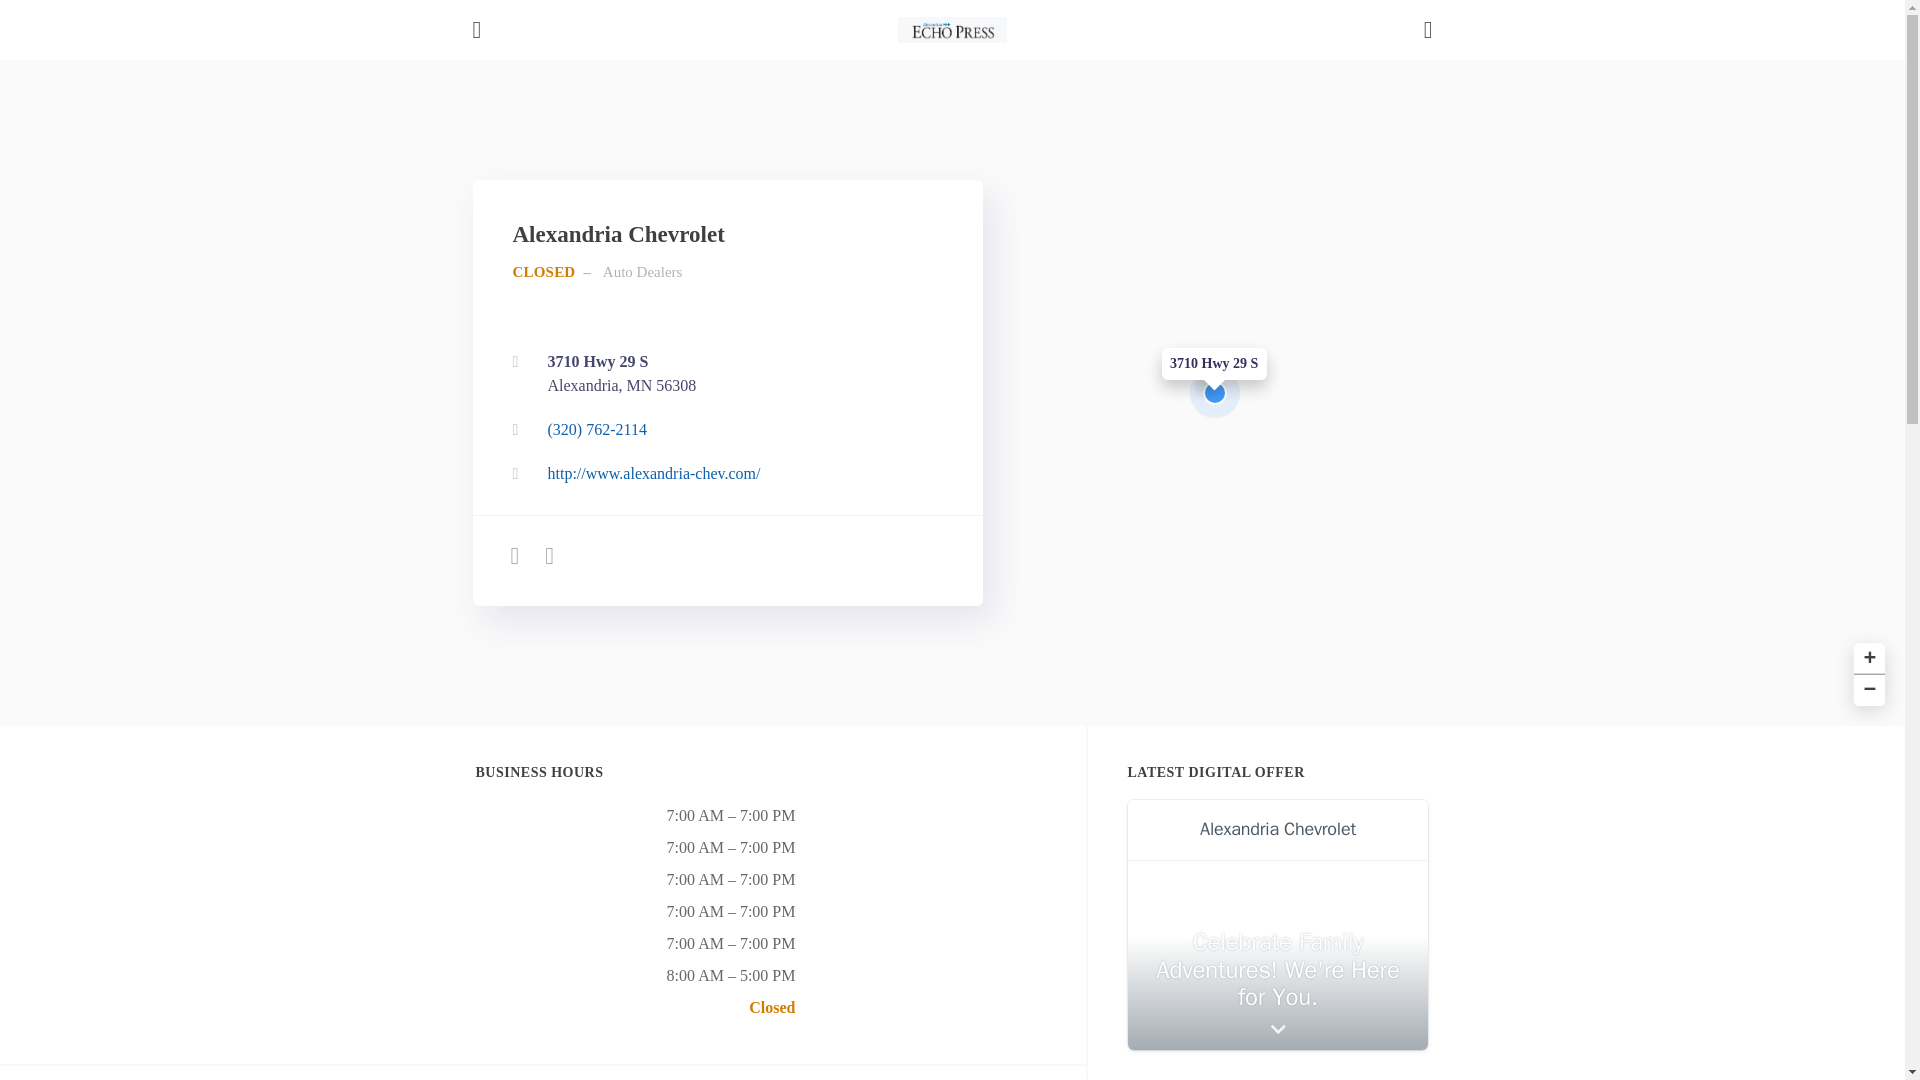  I want to click on Open website in a new tab, so click(722, 374).